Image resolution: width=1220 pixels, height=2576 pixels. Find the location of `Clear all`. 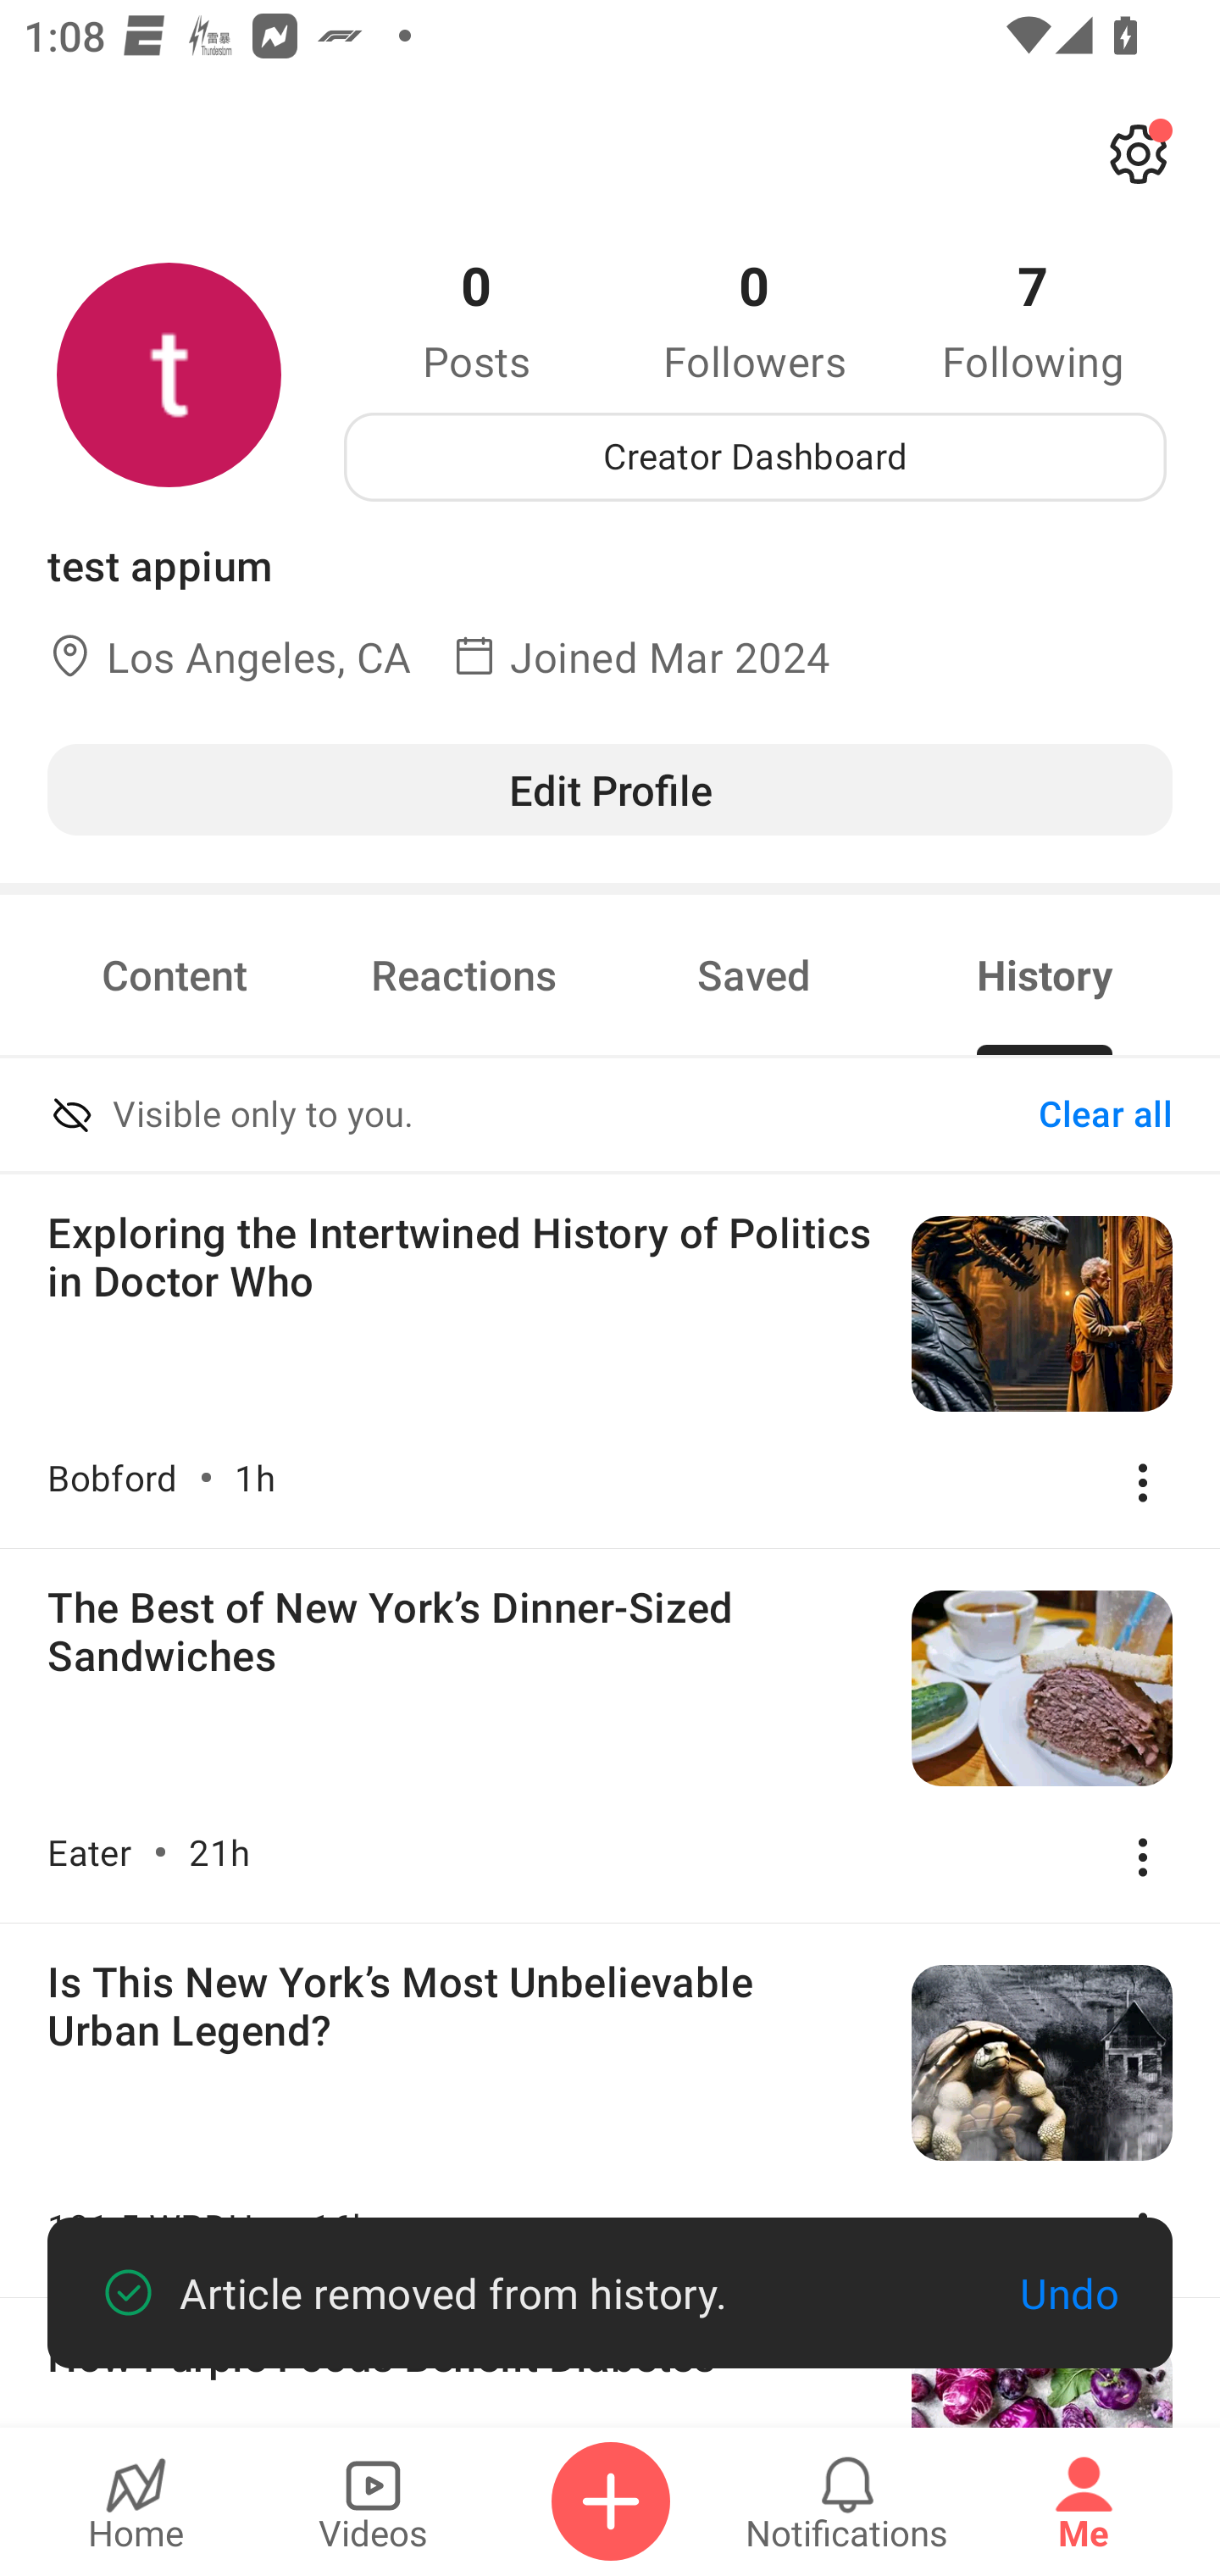

Clear all is located at coordinates (1105, 1115).